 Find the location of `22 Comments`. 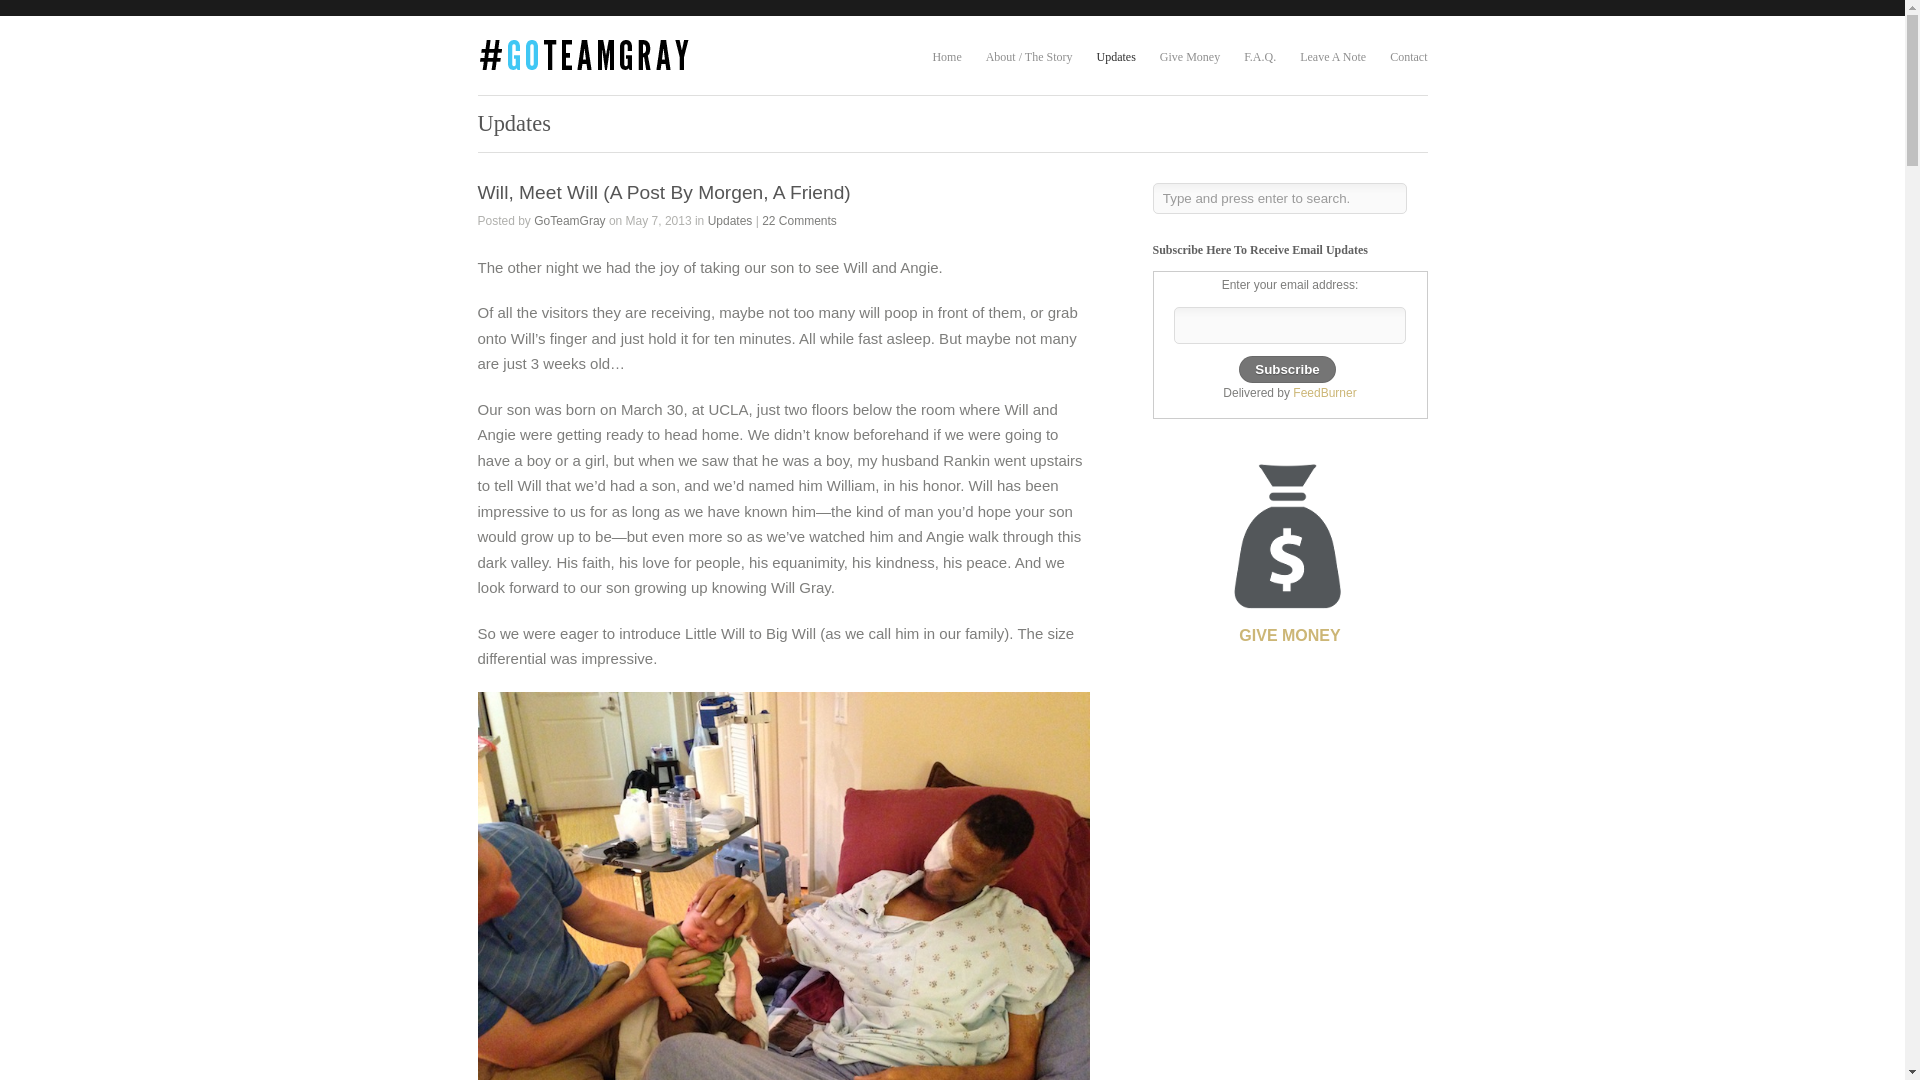

22 Comments is located at coordinates (800, 220).